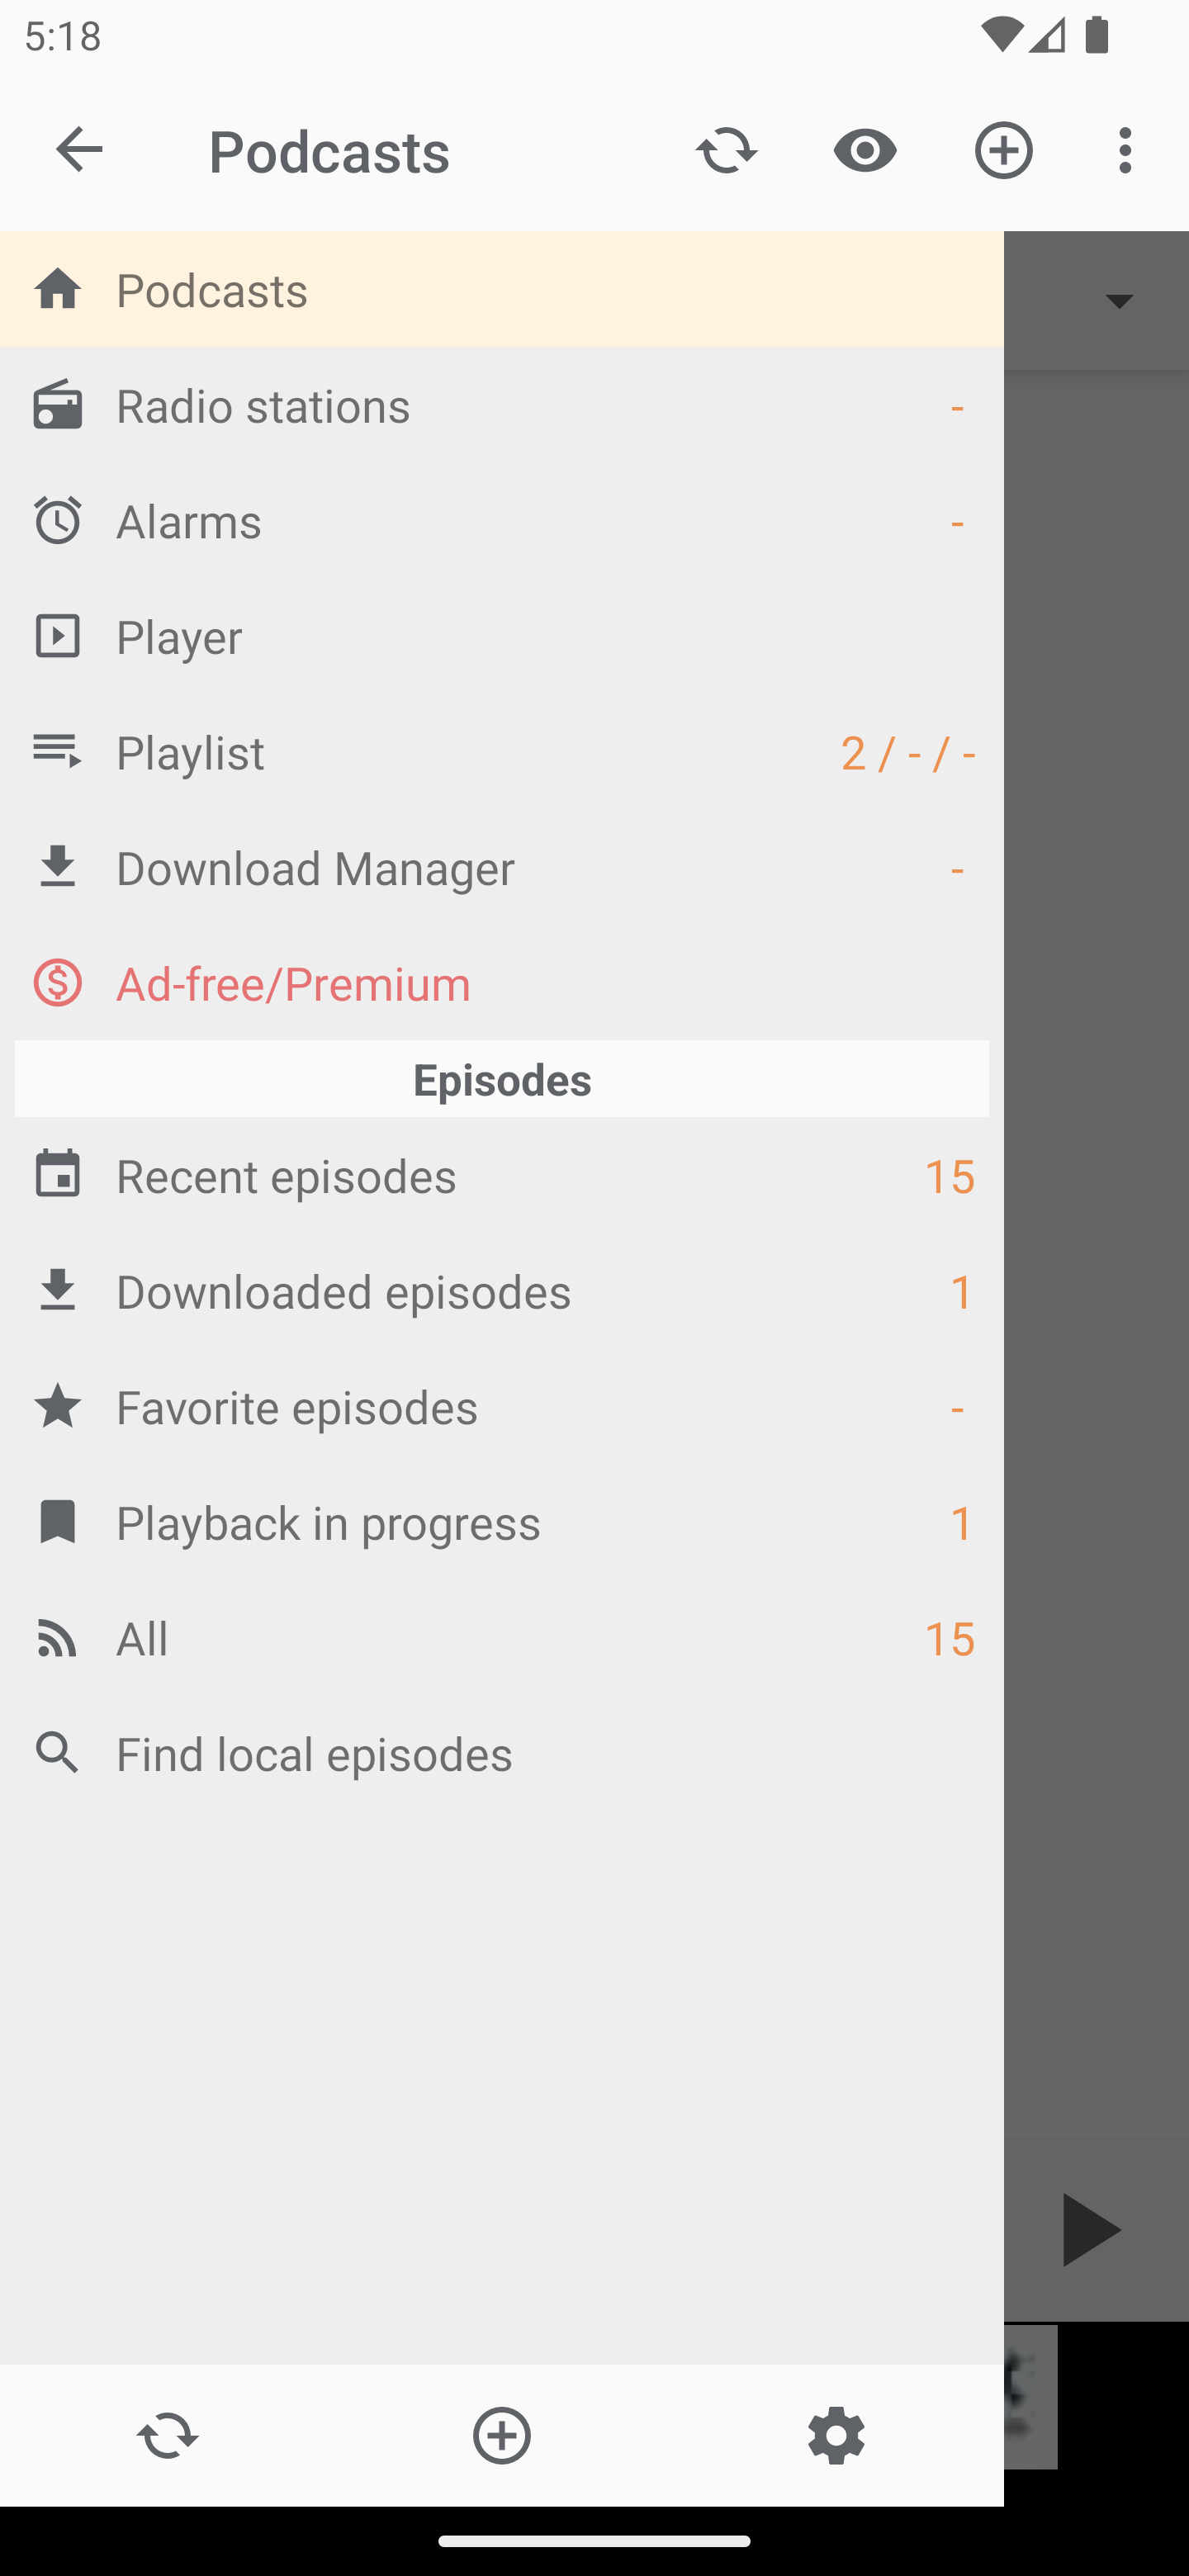 This screenshot has height=2576, width=1189. Describe the element at coordinates (502, 289) in the screenshot. I see `Podcasts` at that location.